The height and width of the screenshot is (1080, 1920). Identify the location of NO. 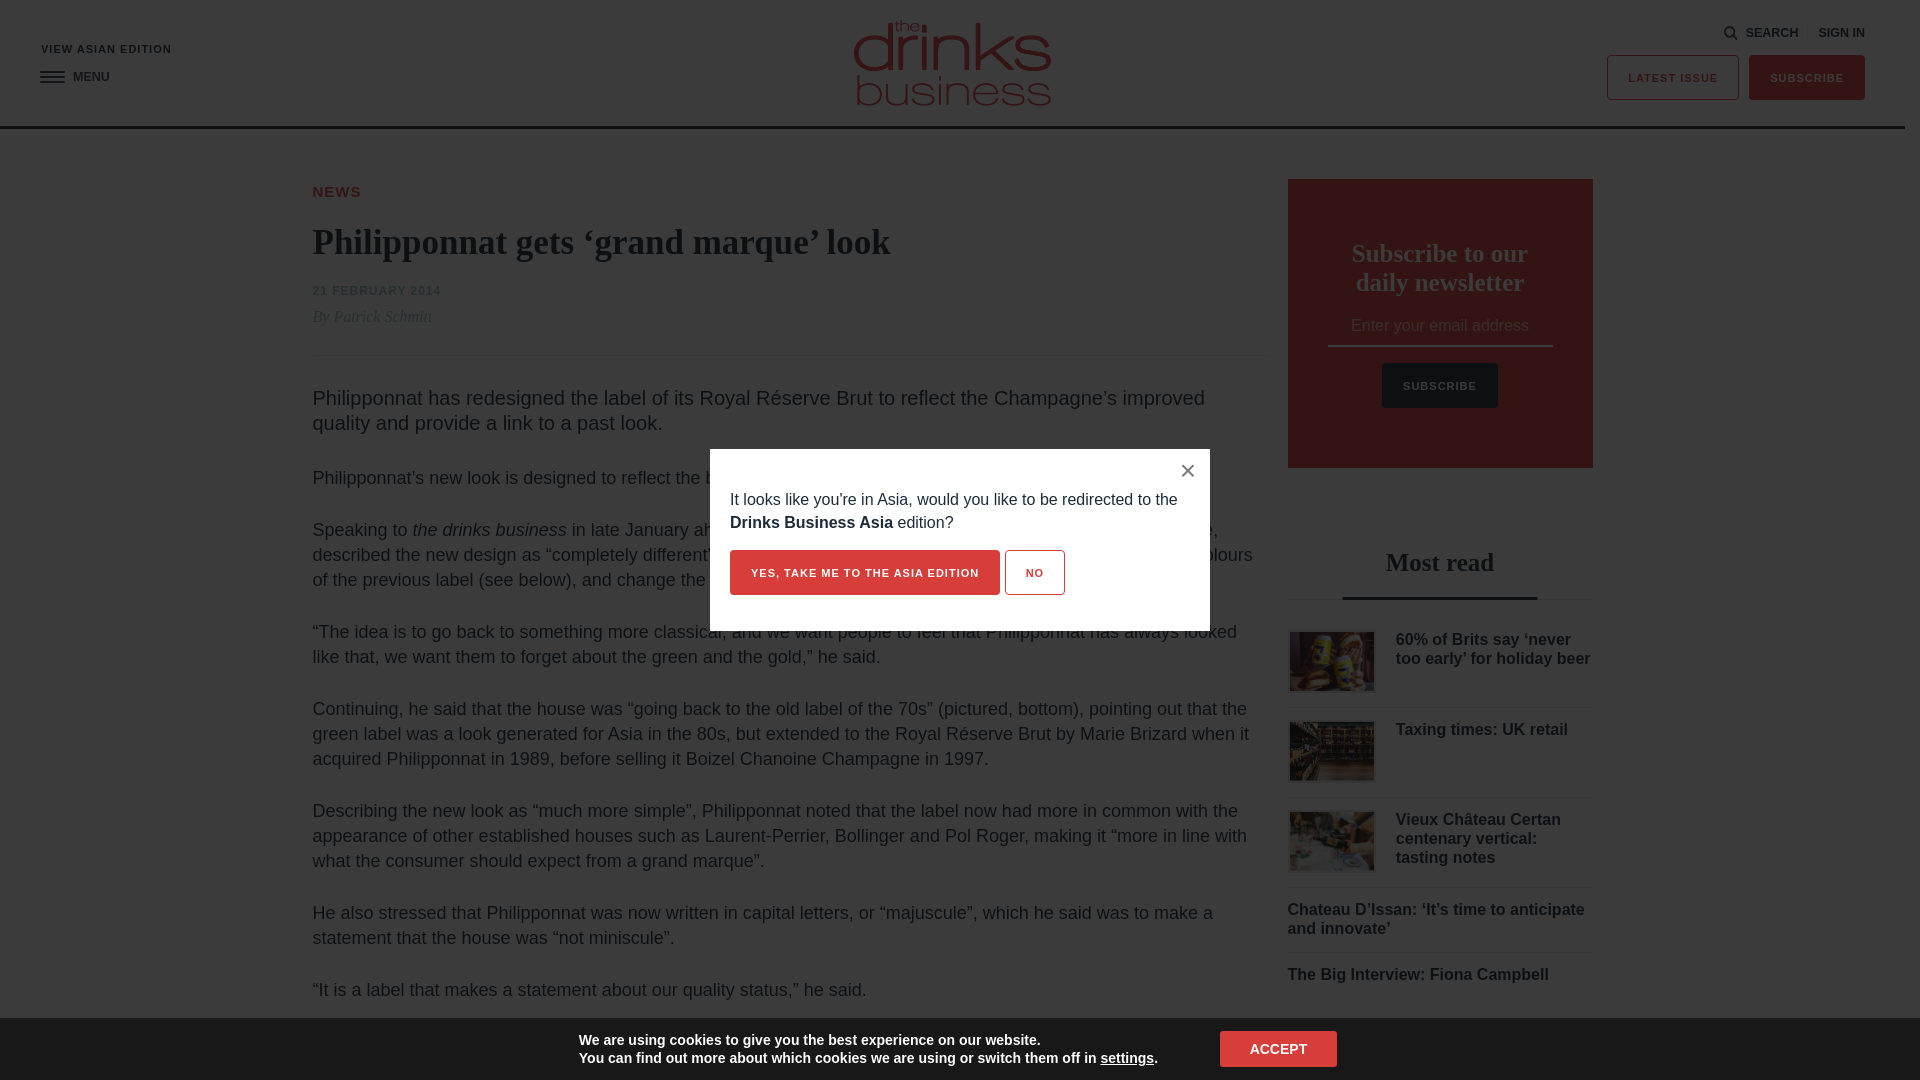
(1034, 572).